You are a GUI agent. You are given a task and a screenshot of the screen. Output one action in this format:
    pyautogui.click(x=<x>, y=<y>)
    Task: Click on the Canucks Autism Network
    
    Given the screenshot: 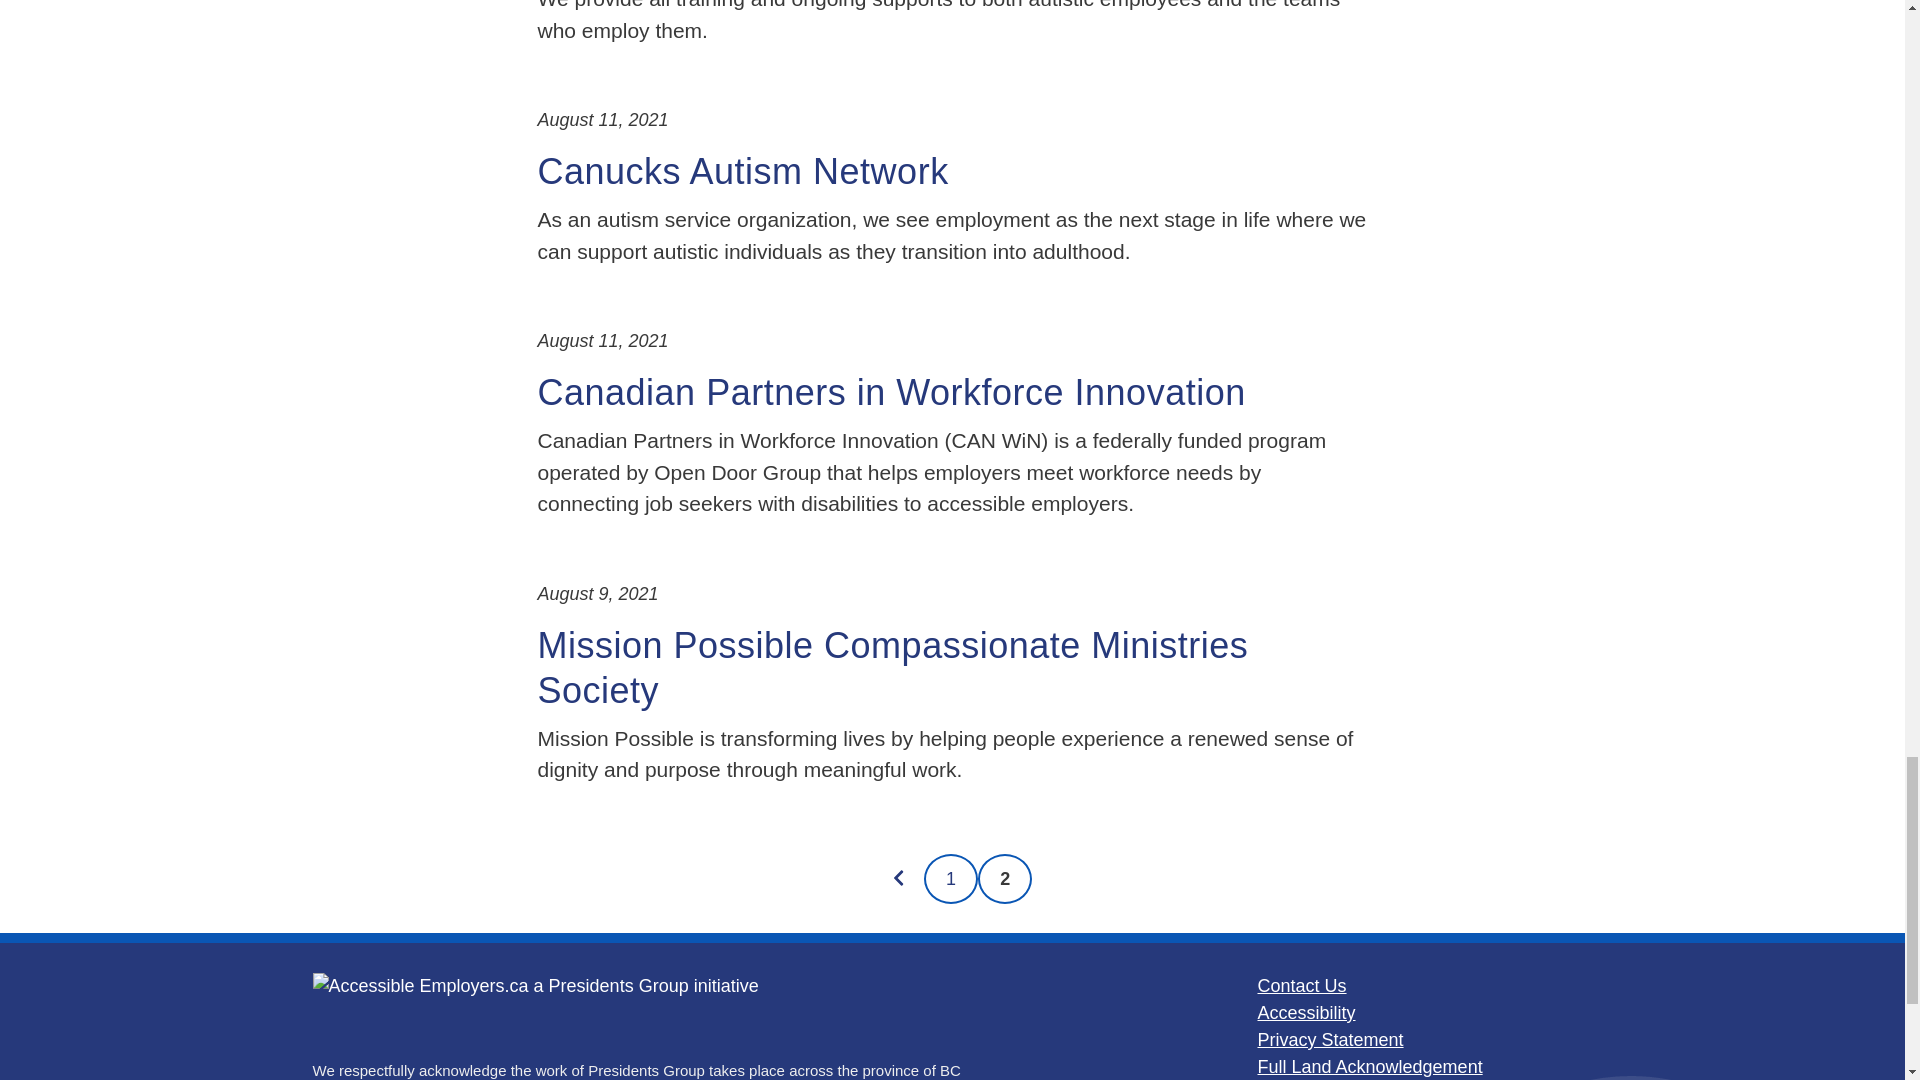 What is the action you would take?
    pyautogui.click(x=742, y=172)
    